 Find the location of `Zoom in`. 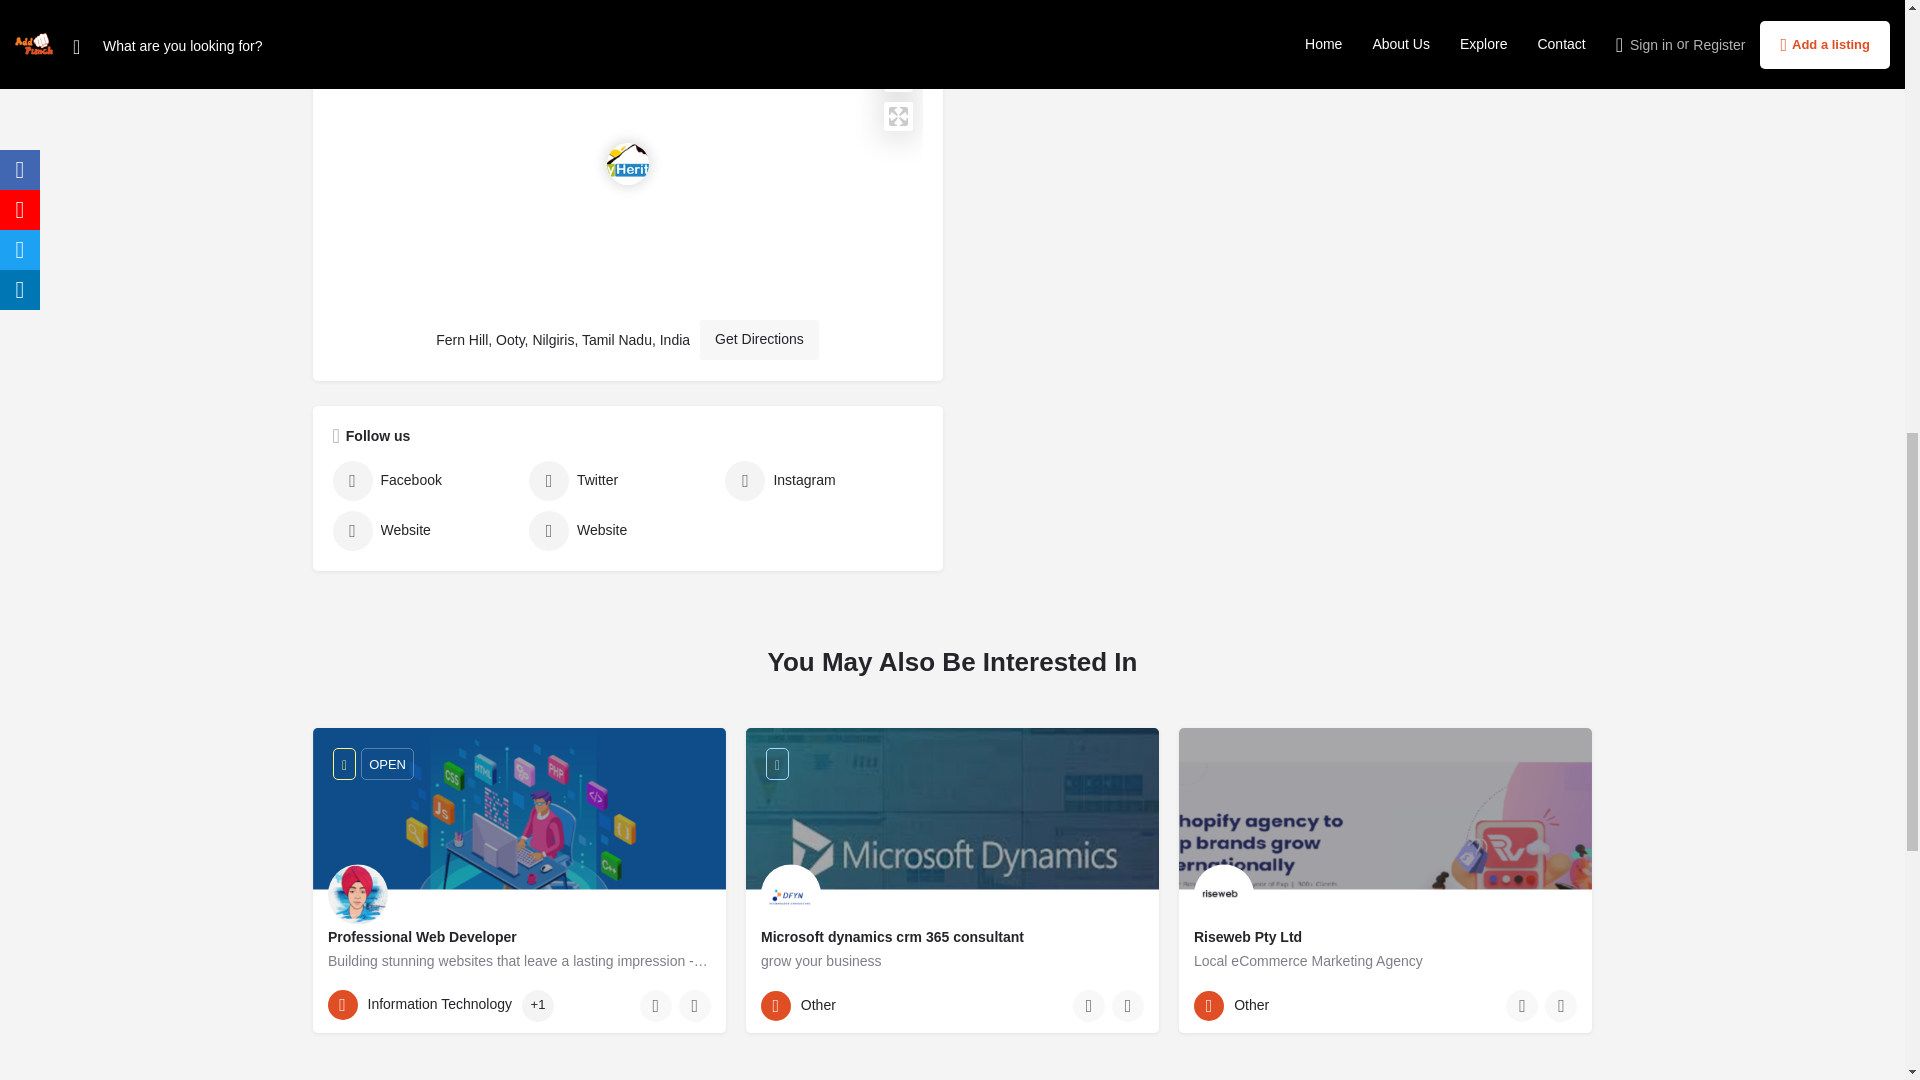

Zoom in is located at coordinates (898, 48).